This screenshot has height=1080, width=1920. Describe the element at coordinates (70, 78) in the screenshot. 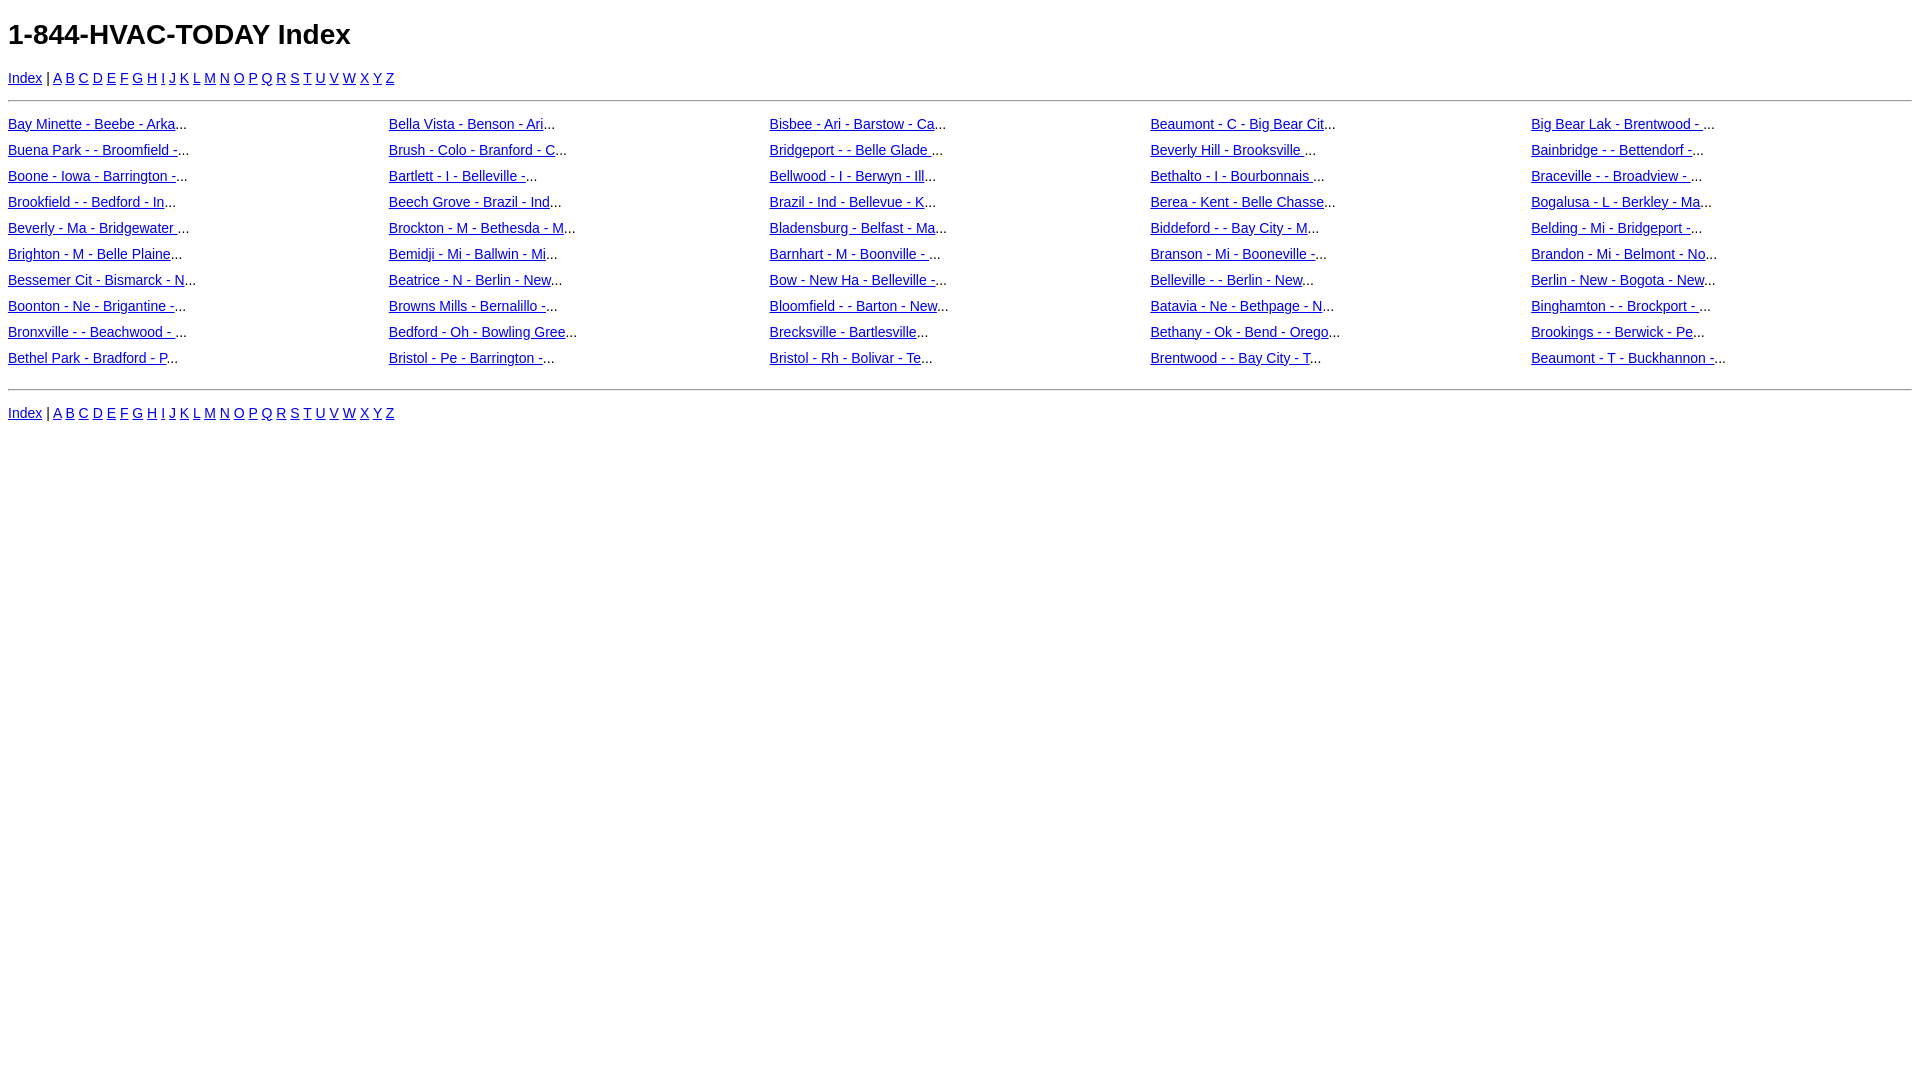

I see `B` at that location.